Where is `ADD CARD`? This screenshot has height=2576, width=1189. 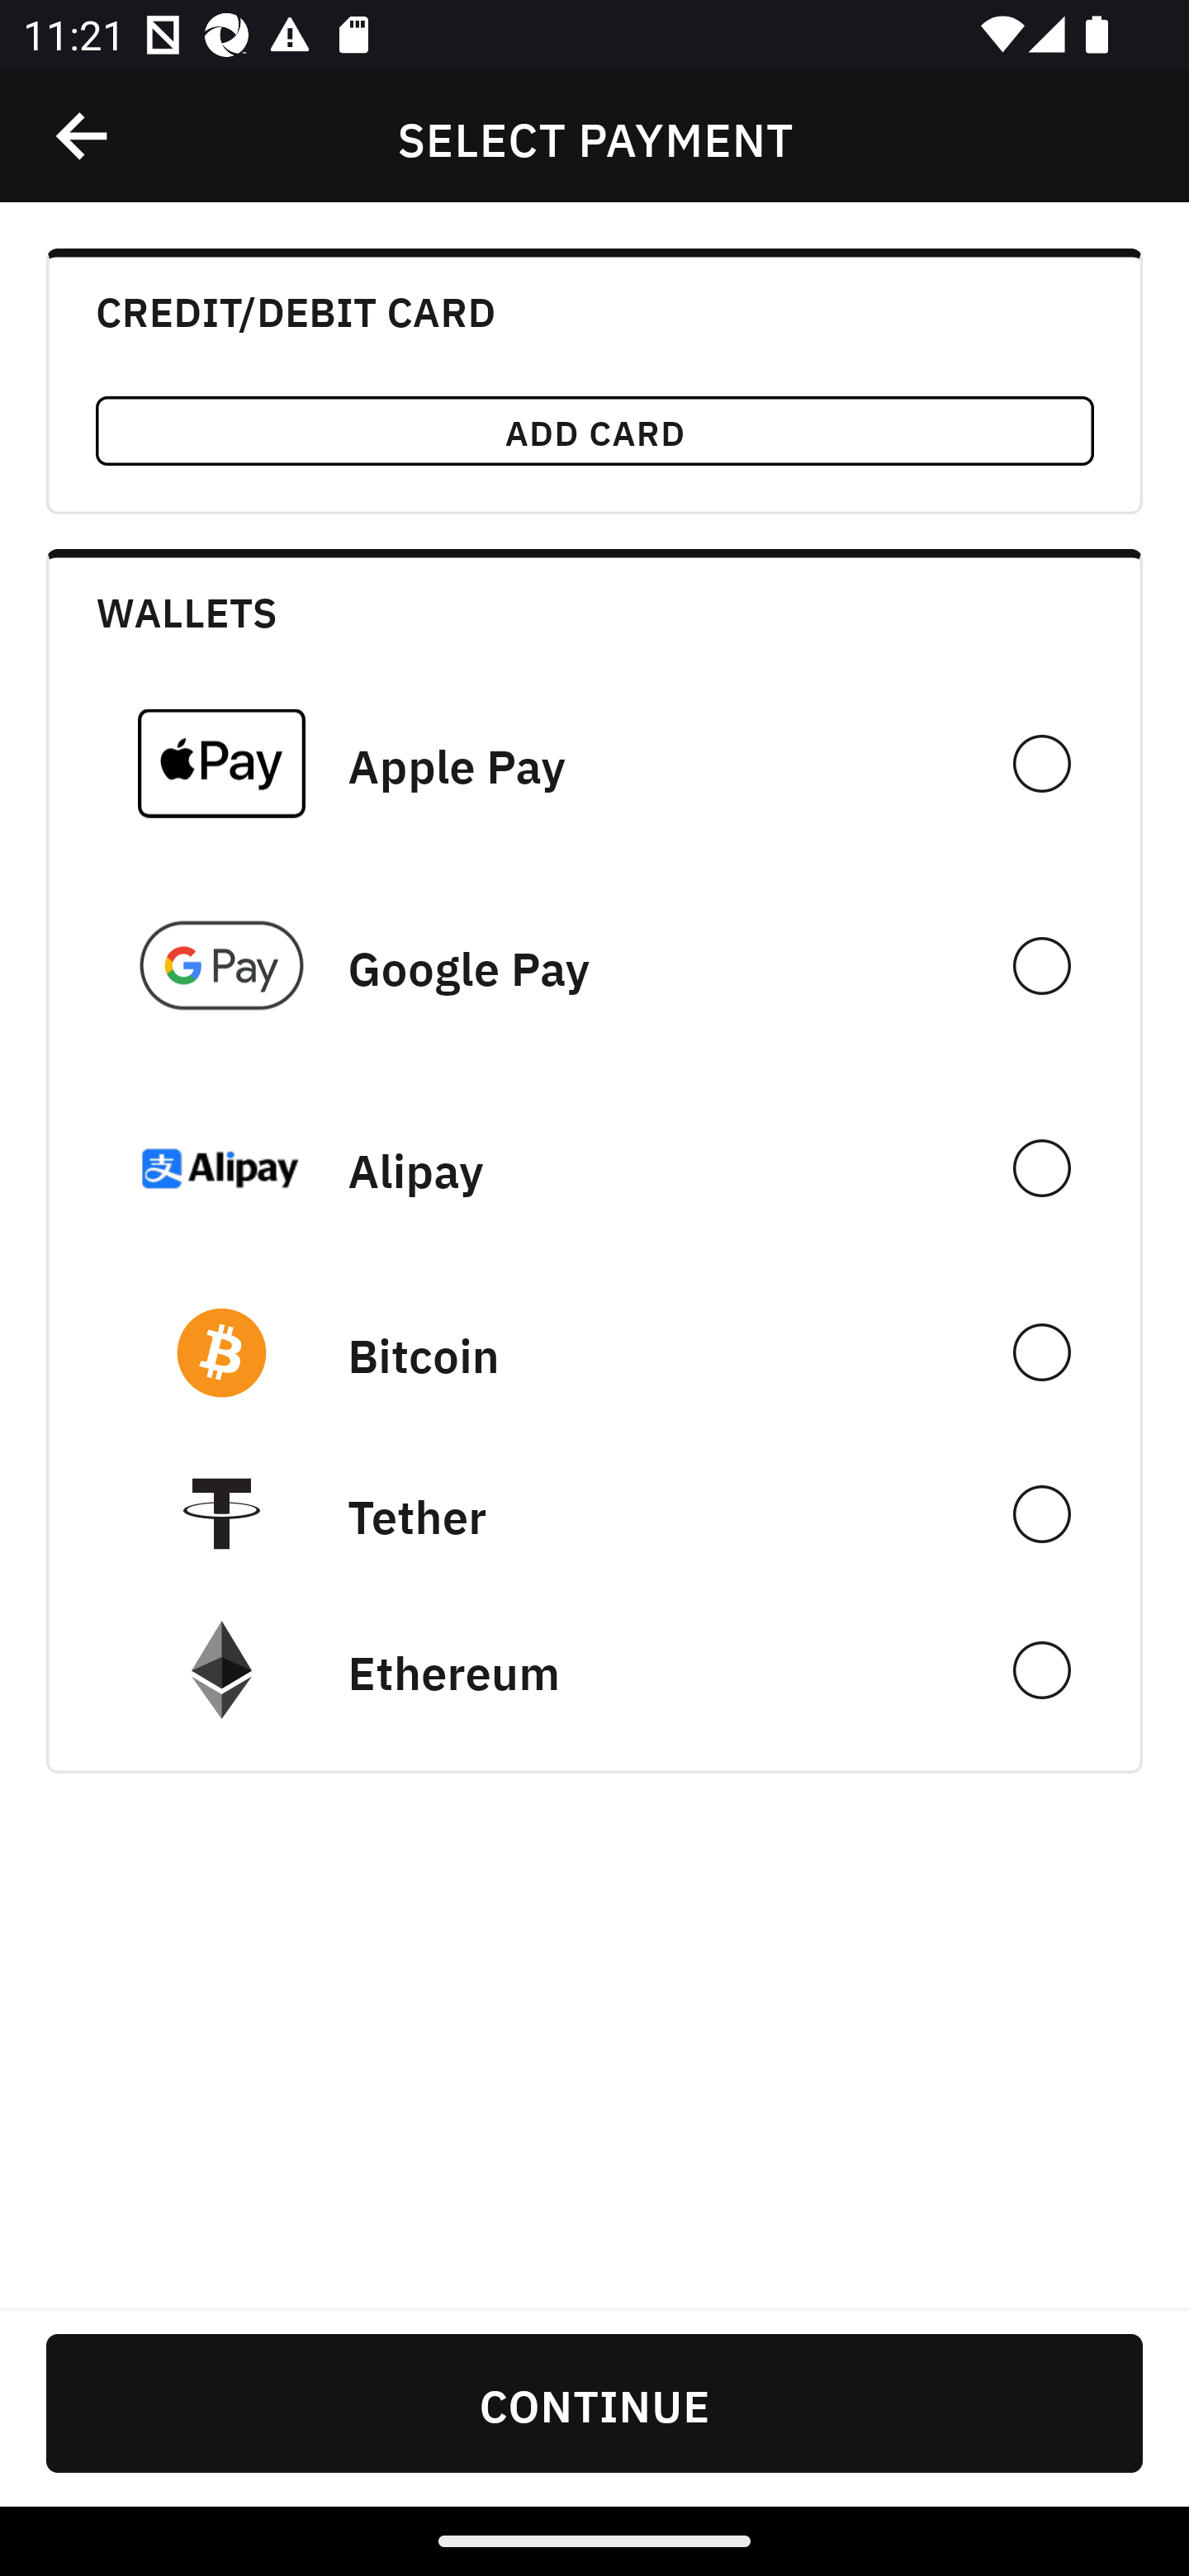 ADD CARD is located at coordinates (594, 431).